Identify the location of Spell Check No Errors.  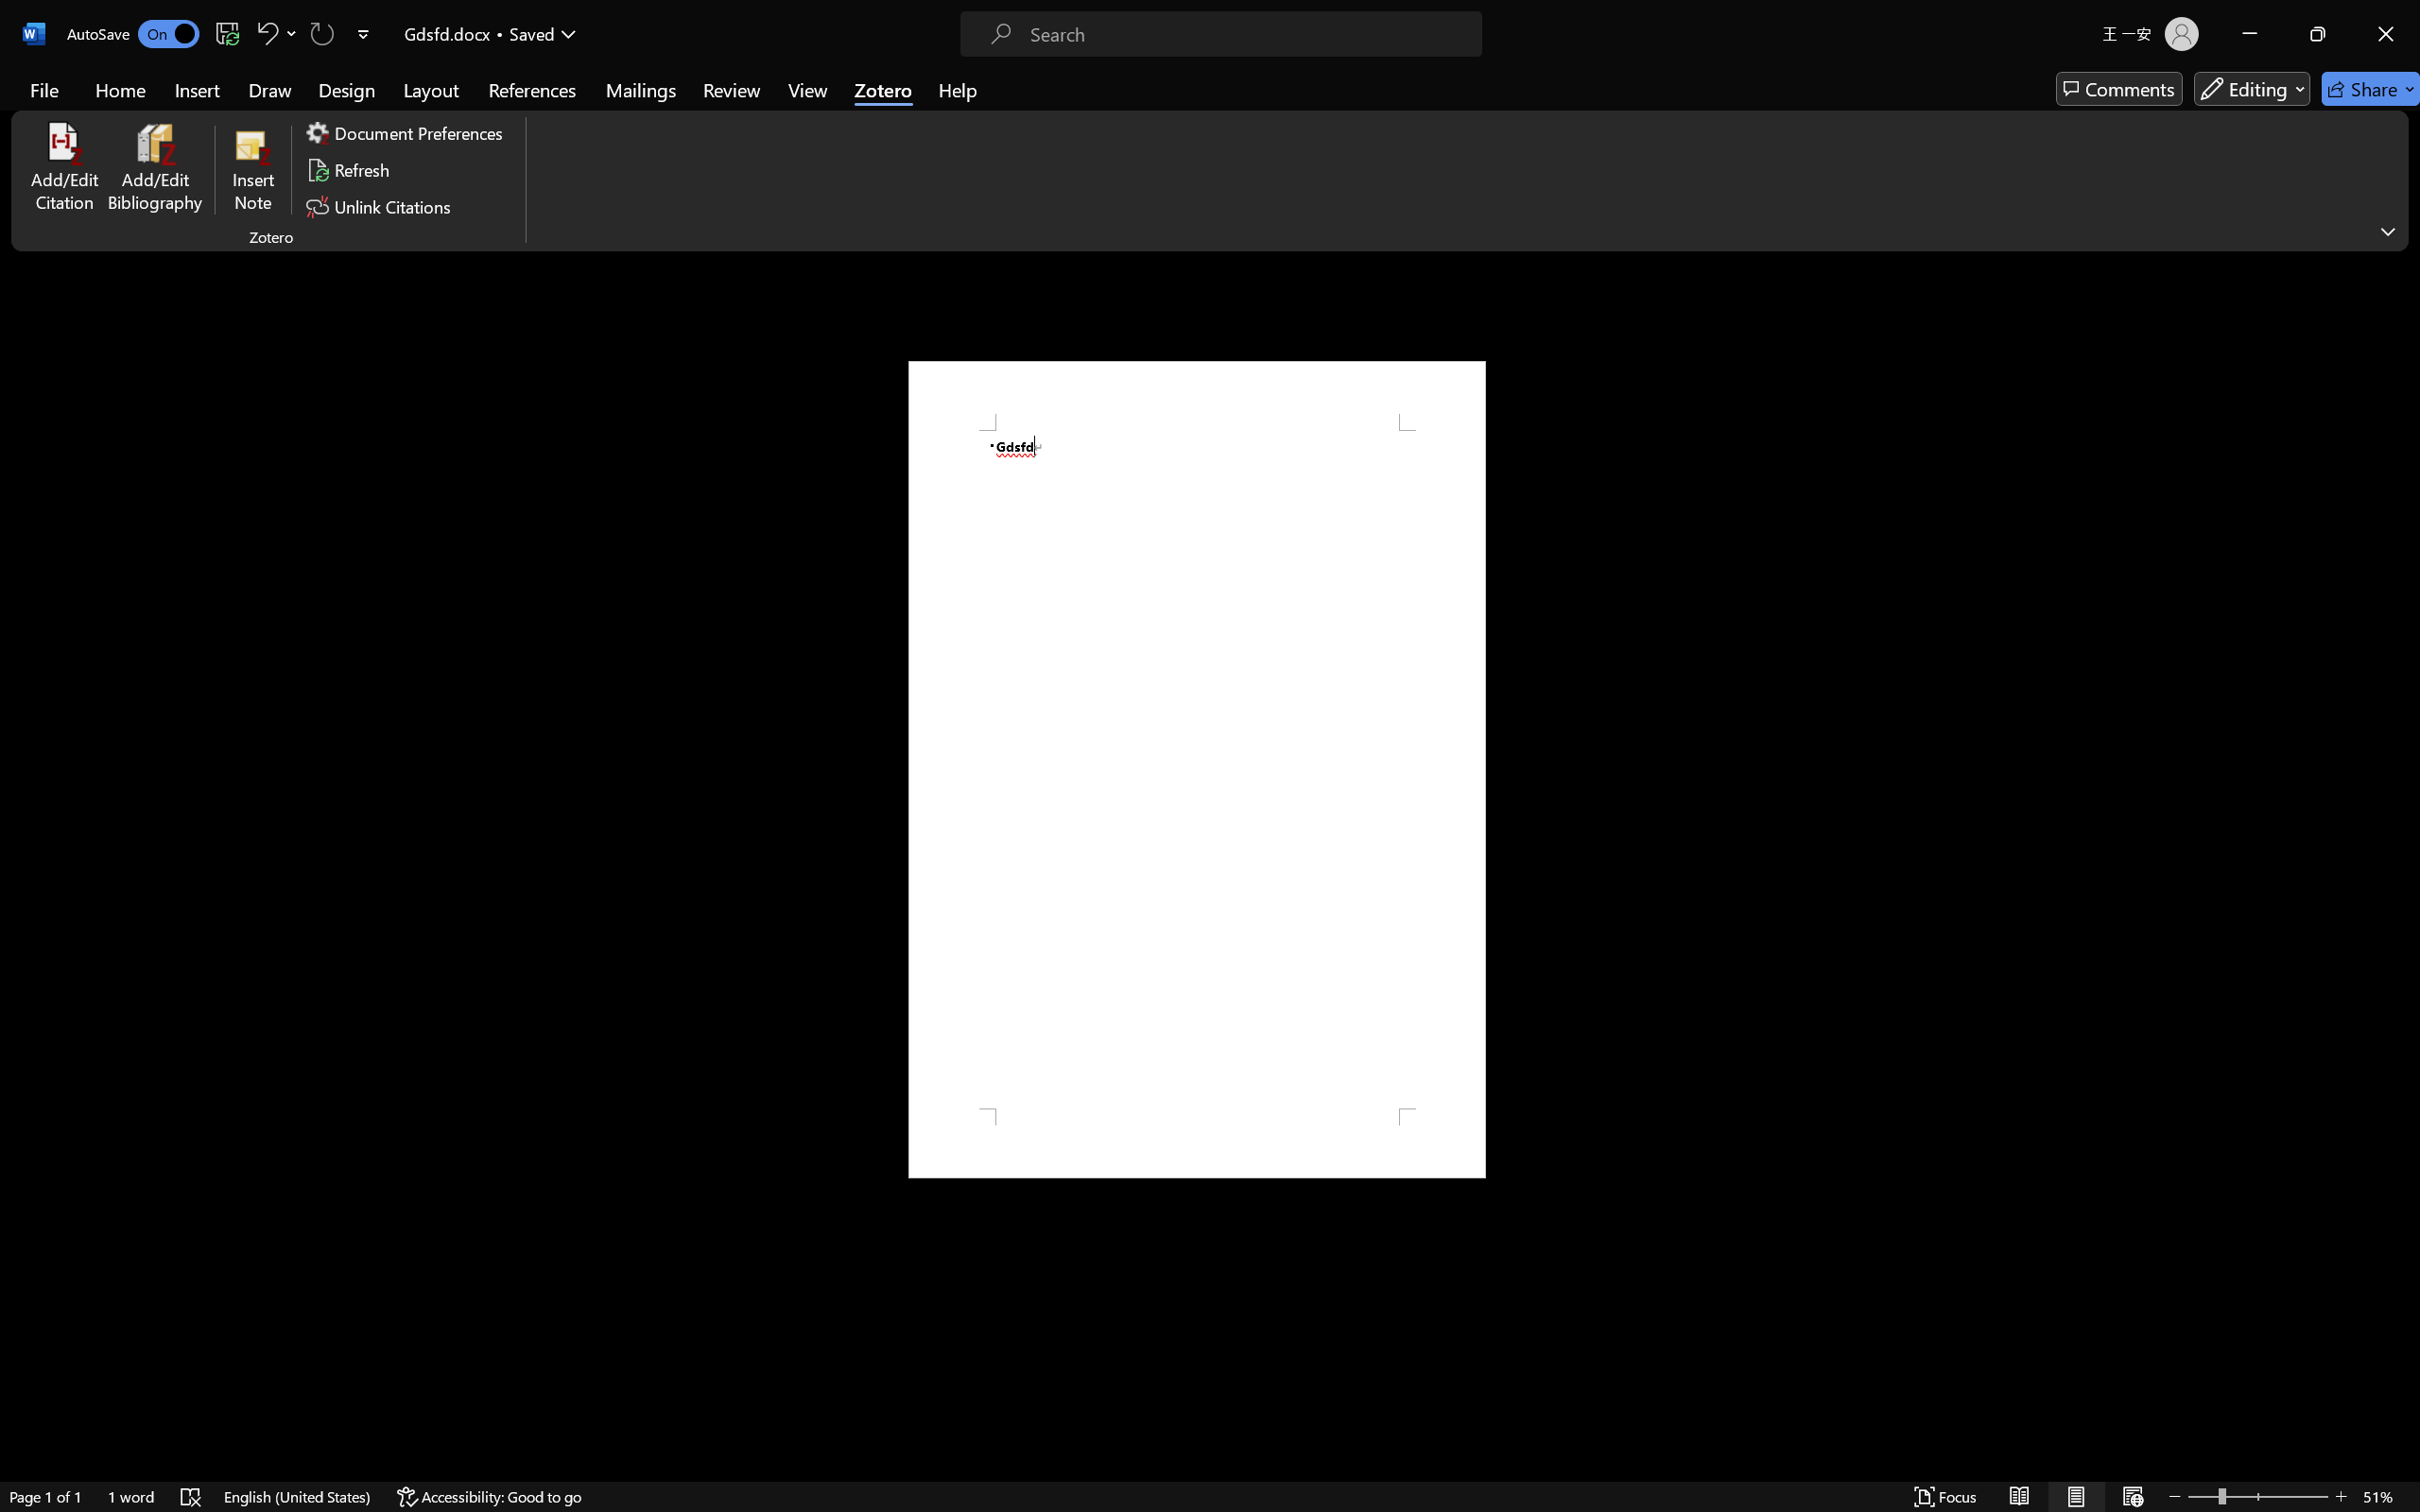
(91, 1459).